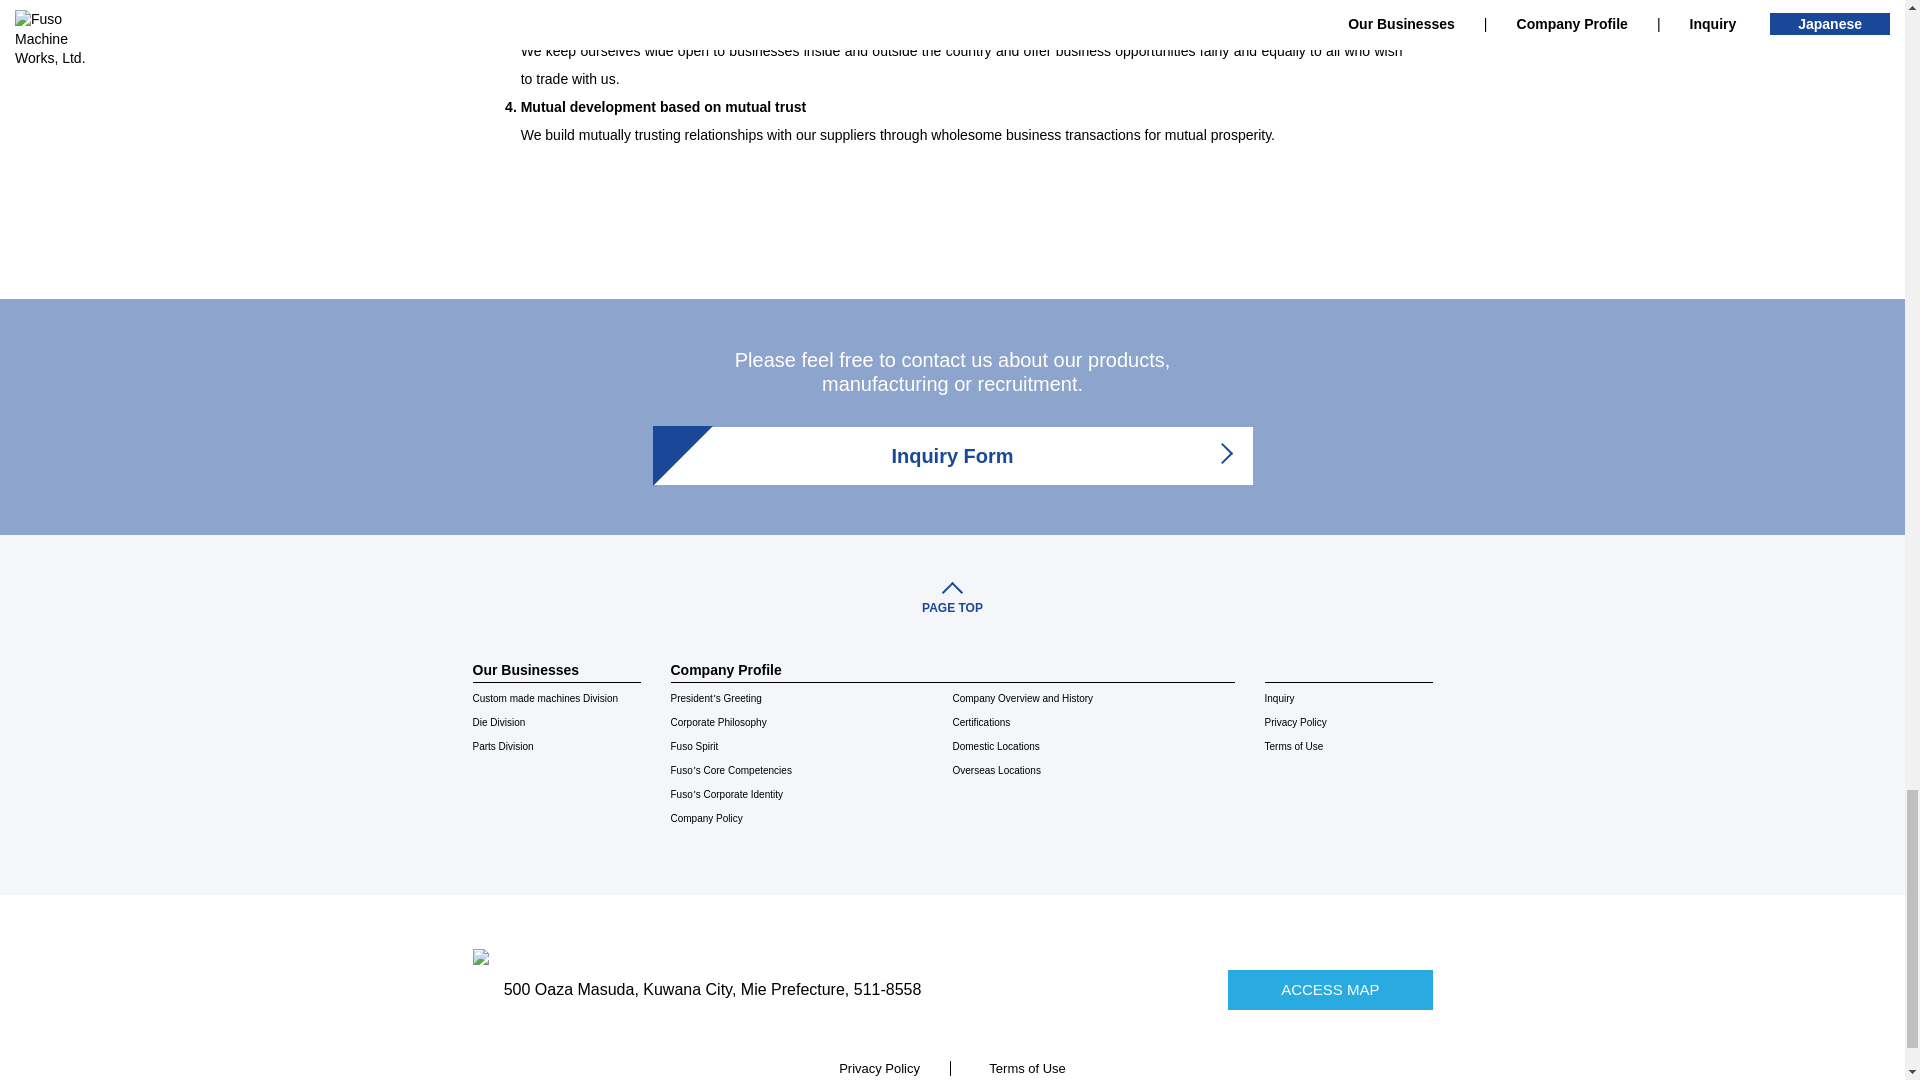 The width and height of the screenshot is (1920, 1080). Describe the element at coordinates (811, 722) in the screenshot. I see `Corporate Philosophy` at that location.